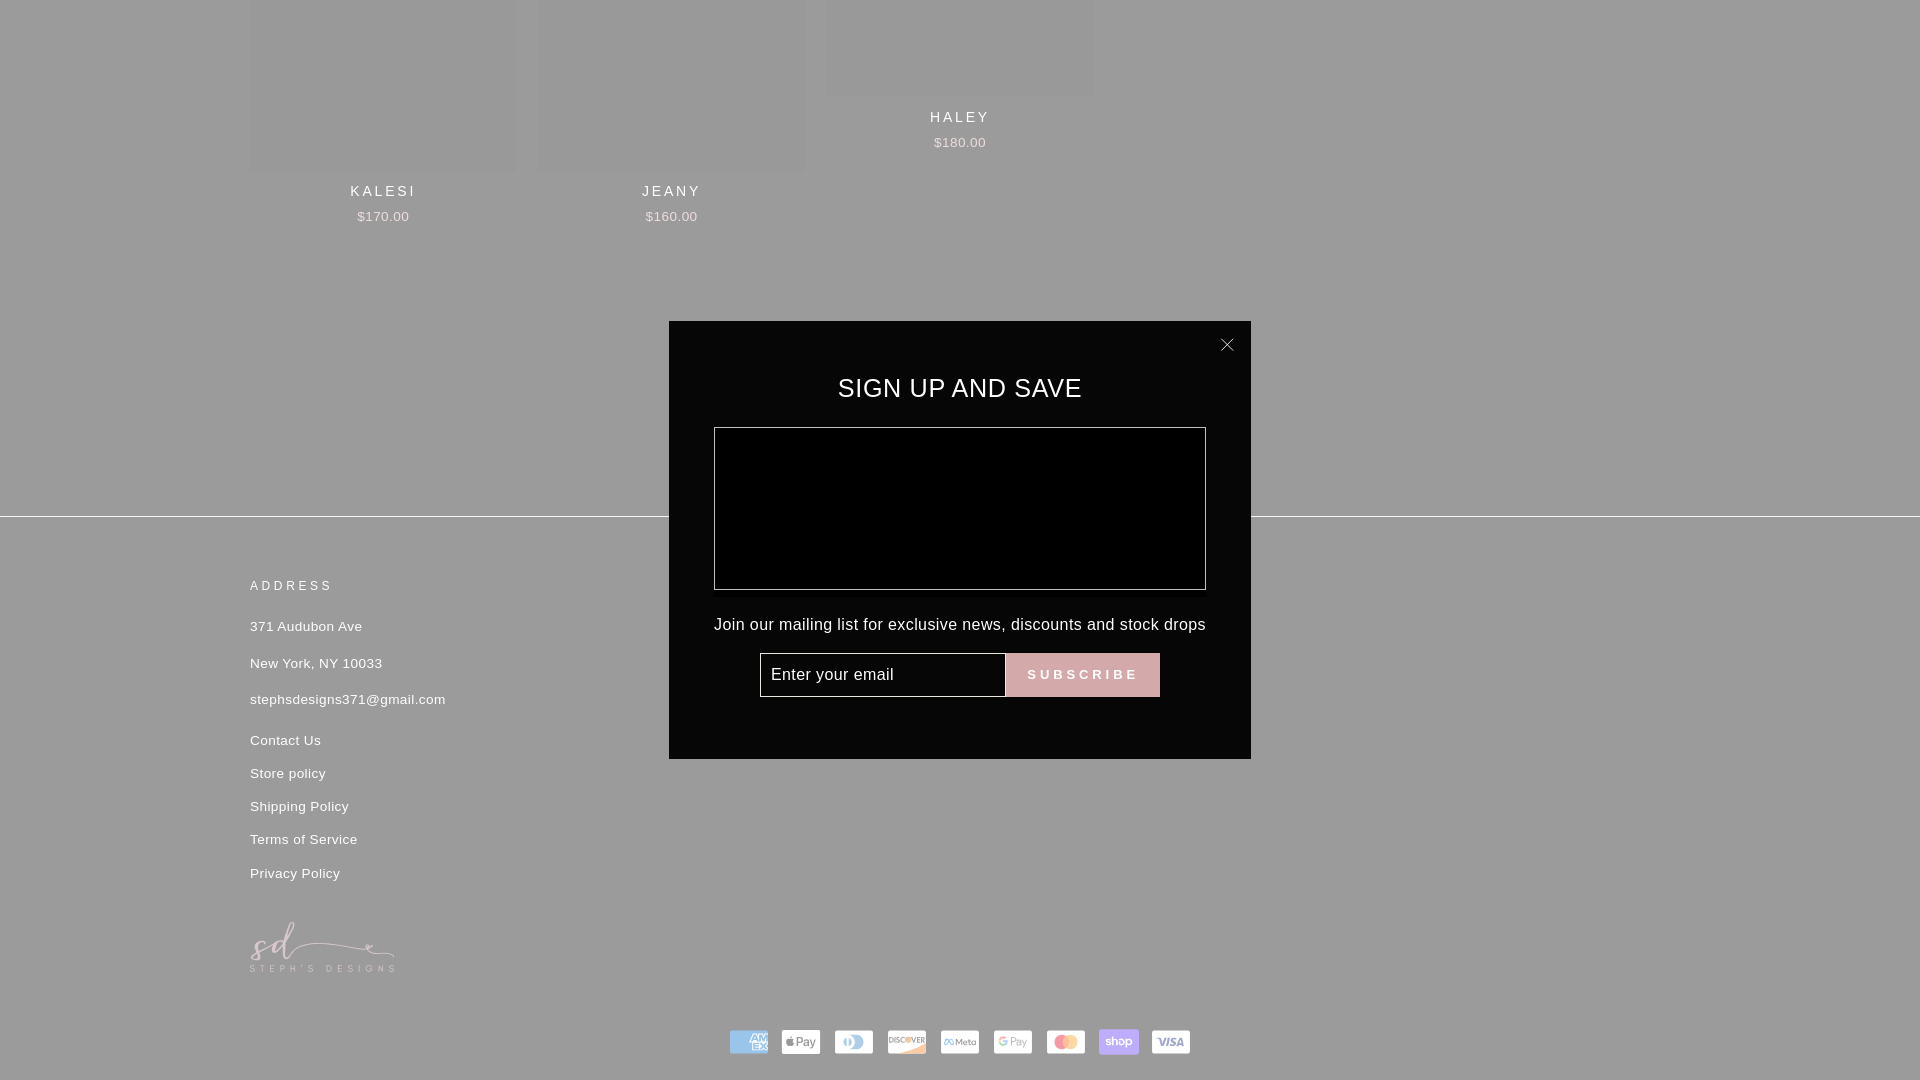 Image resolution: width=1920 pixels, height=1080 pixels. I want to click on American Express, so click(749, 1041).